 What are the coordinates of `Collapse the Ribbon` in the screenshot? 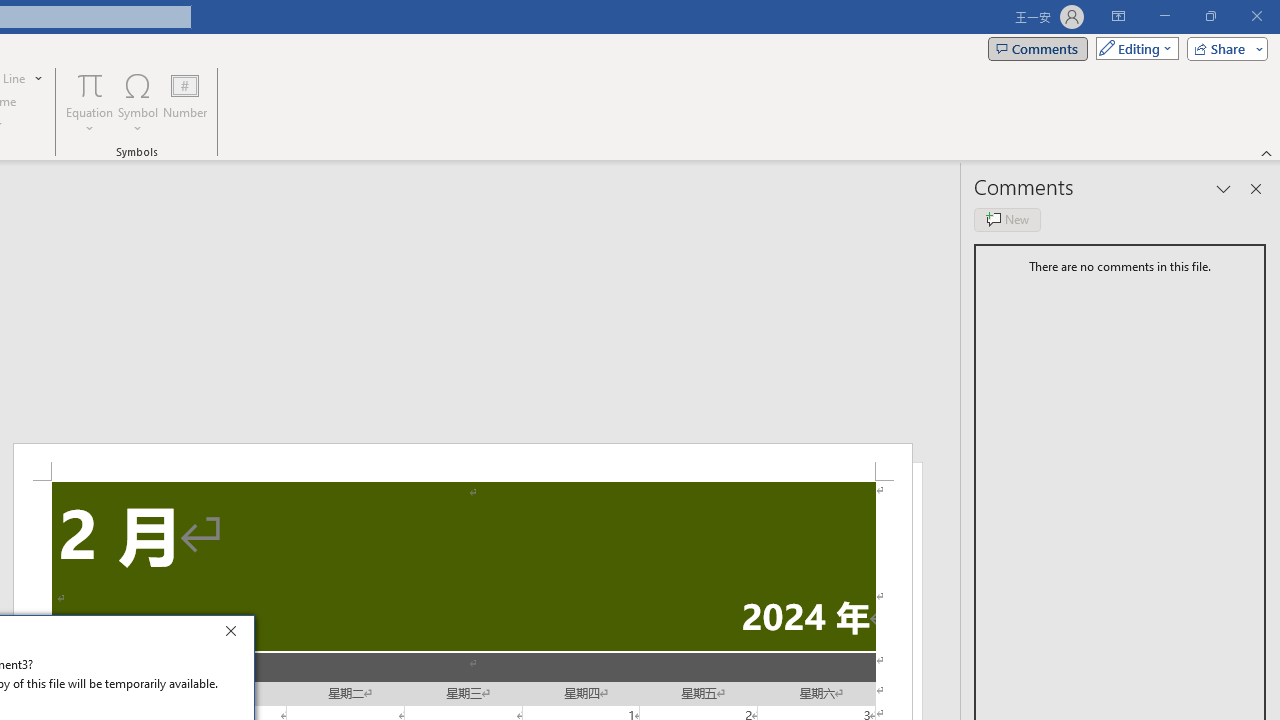 It's located at (1267, 152).